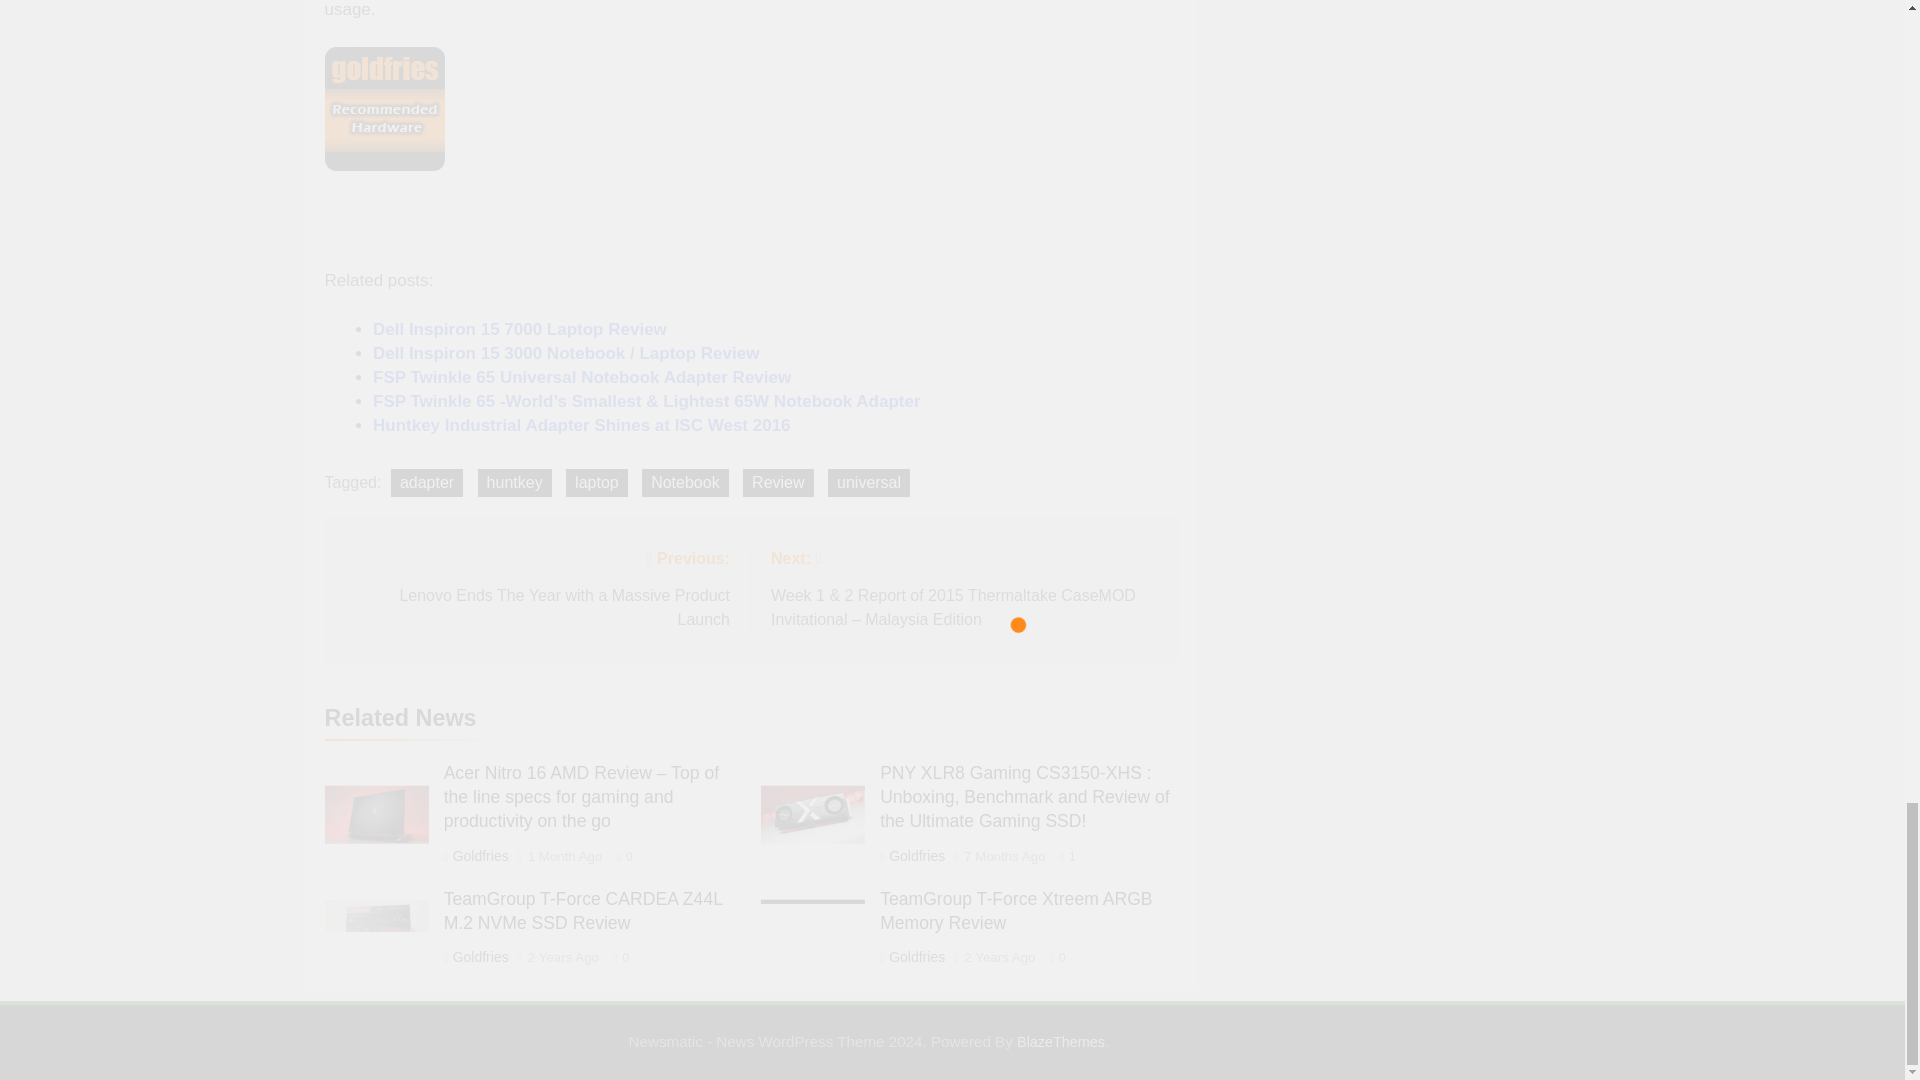  What do you see at coordinates (480, 856) in the screenshot?
I see `universal` at bounding box center [480, 856].